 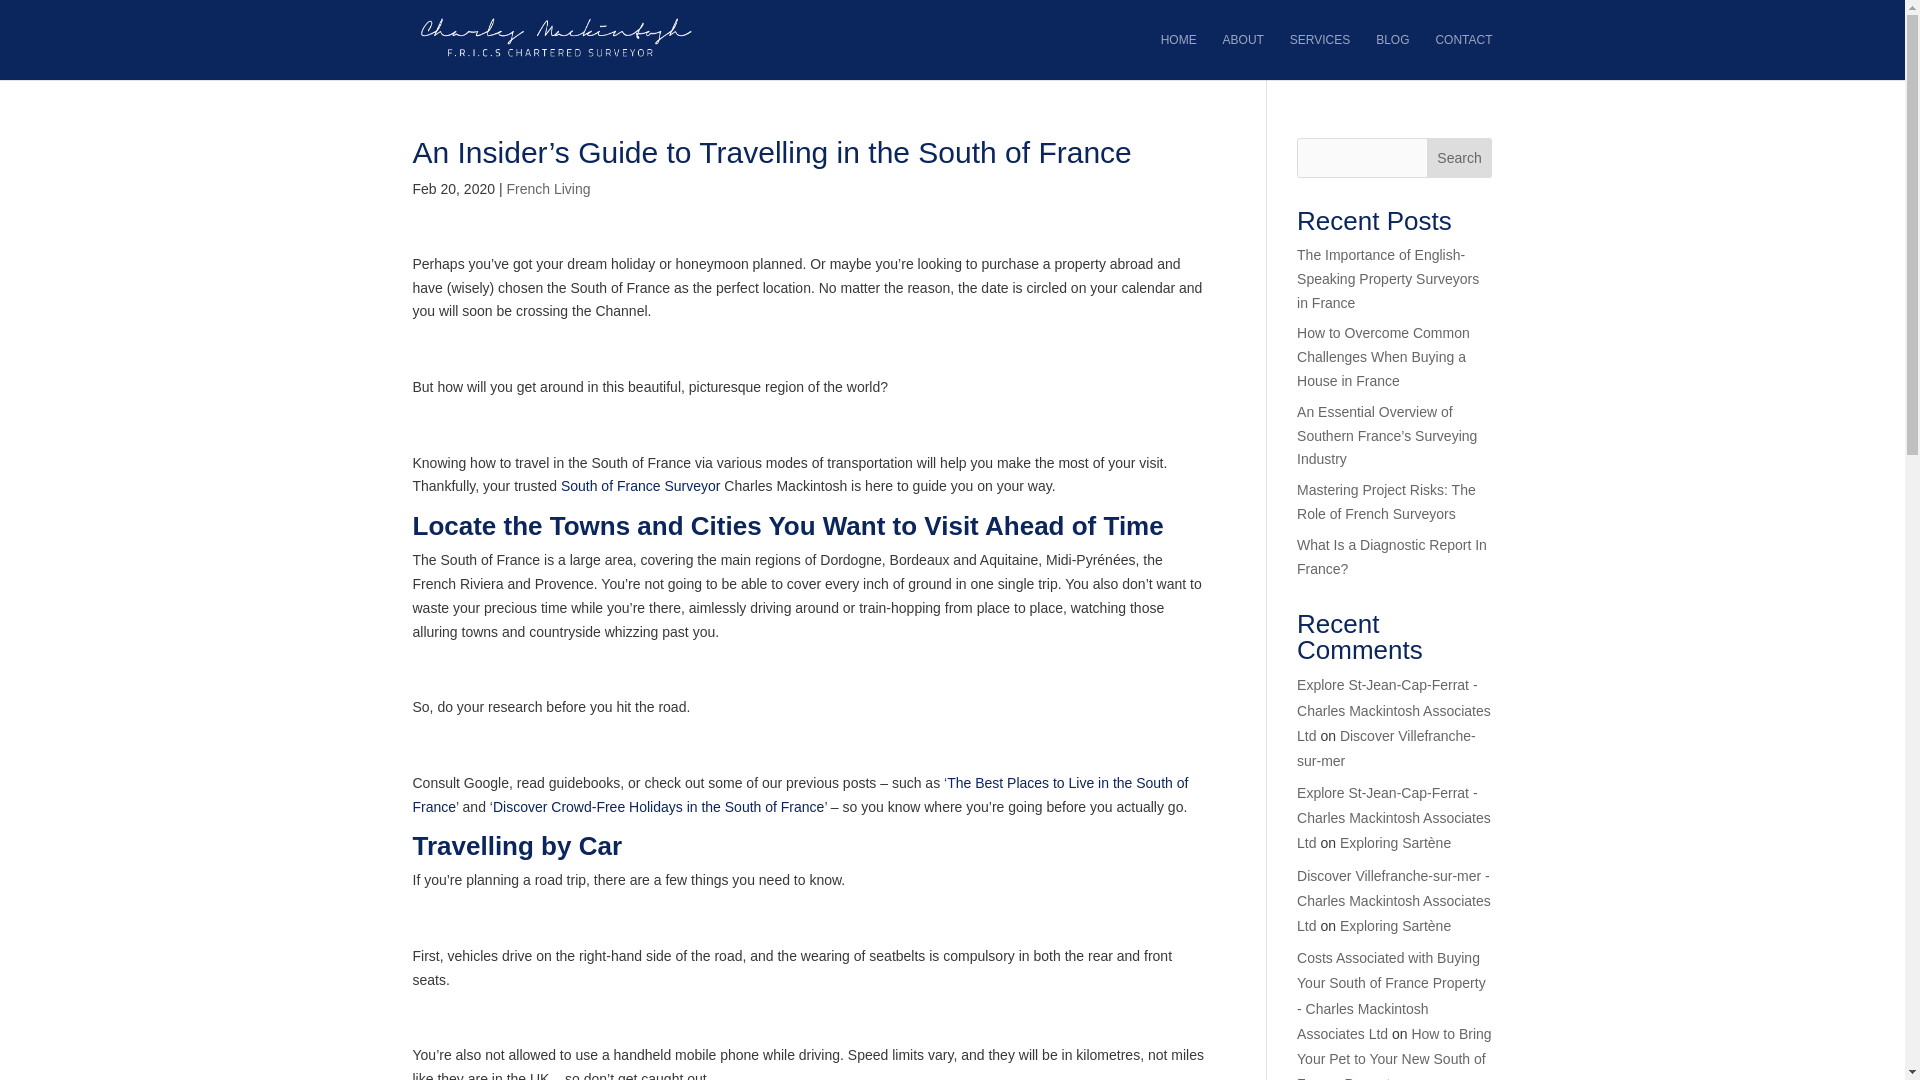 I want to click on Discover Villefranche-sur-mer, so click(x=1386, y=748).